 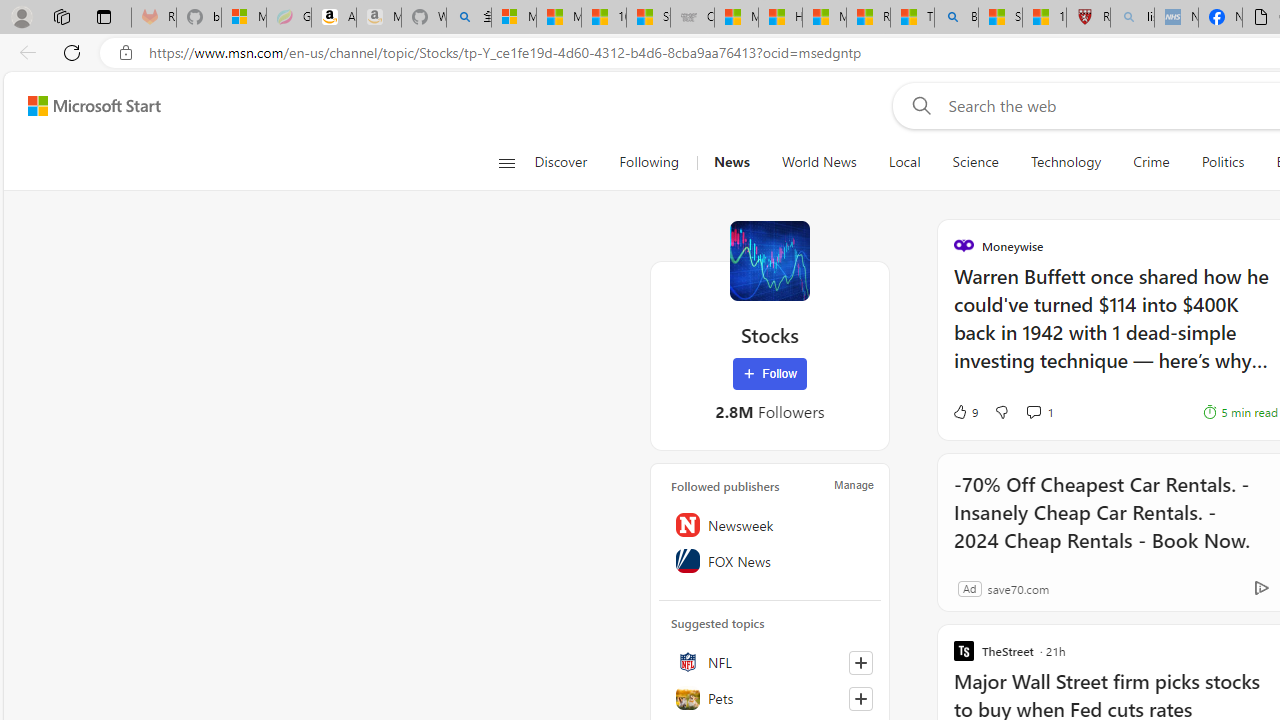 I want to click on NFL, so click(x=770, y=662).